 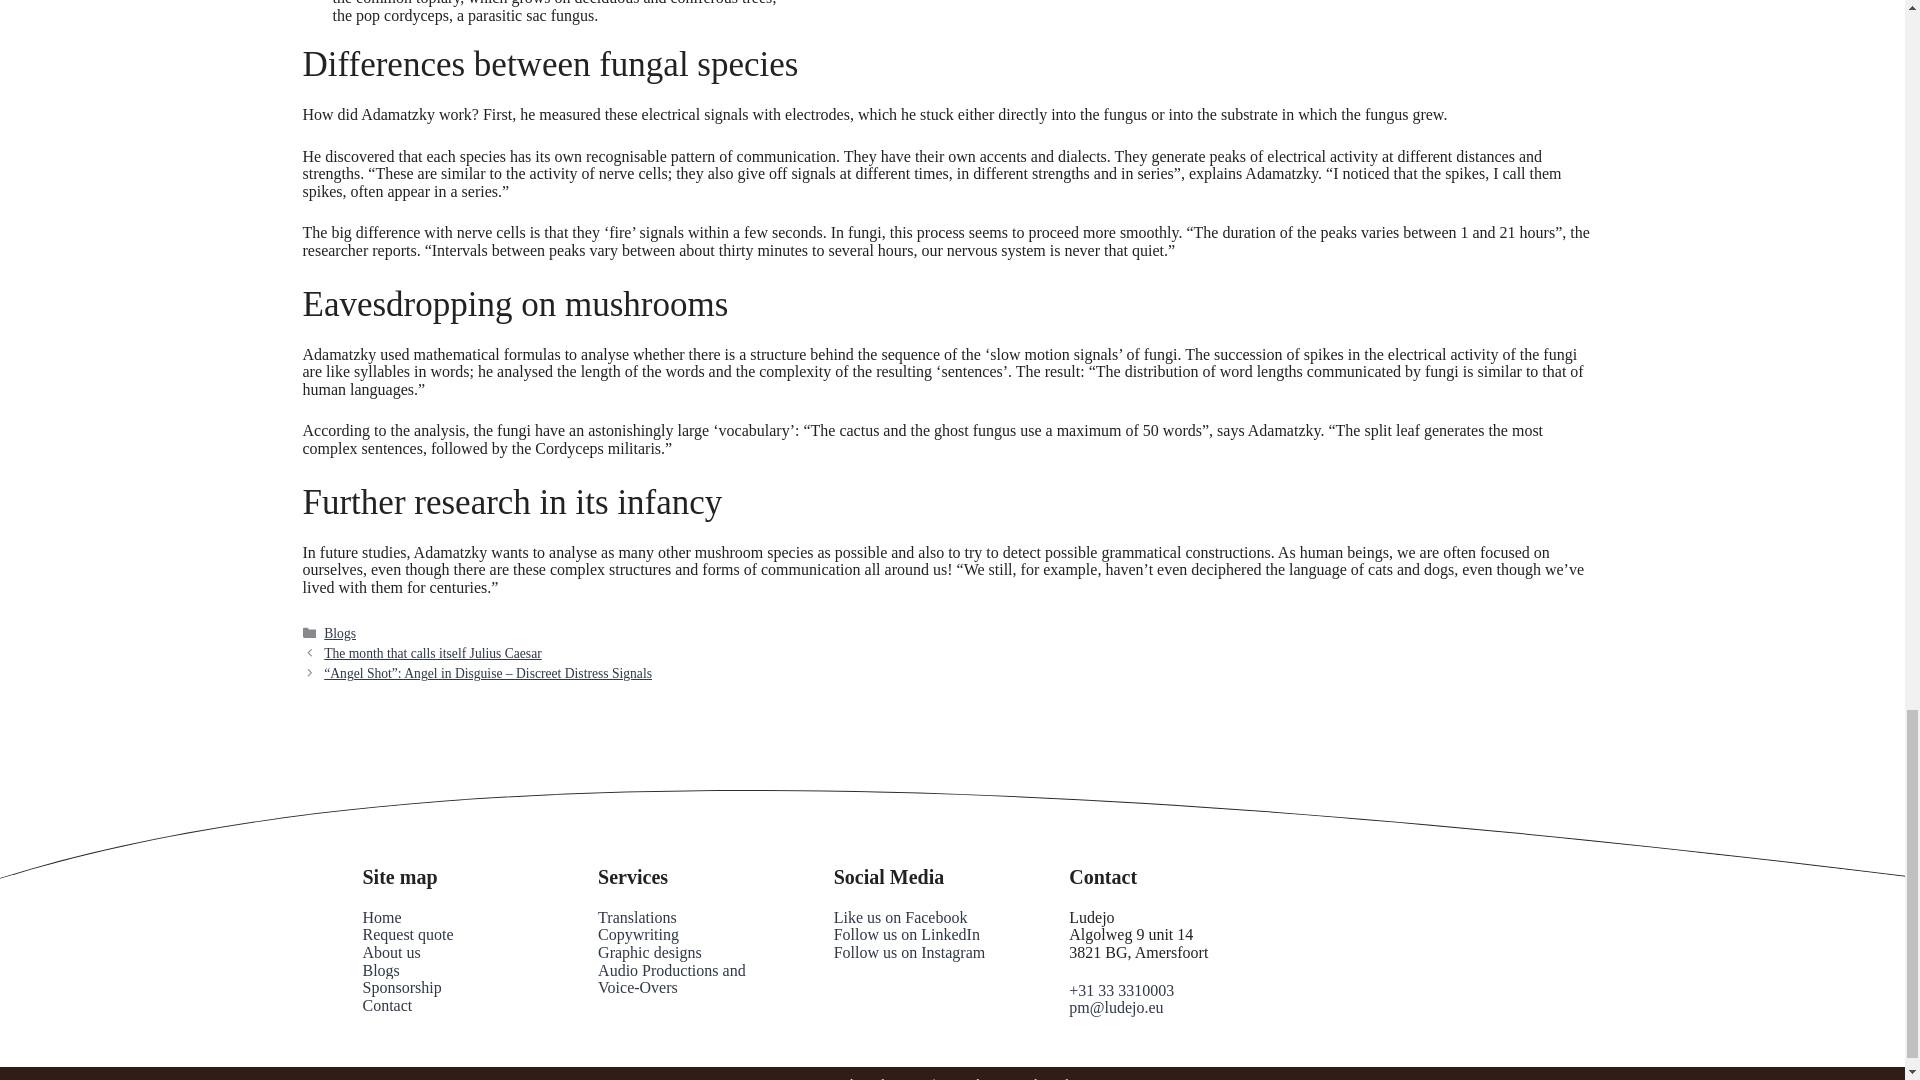 I want to click on Home, so click(x=382, y=917).